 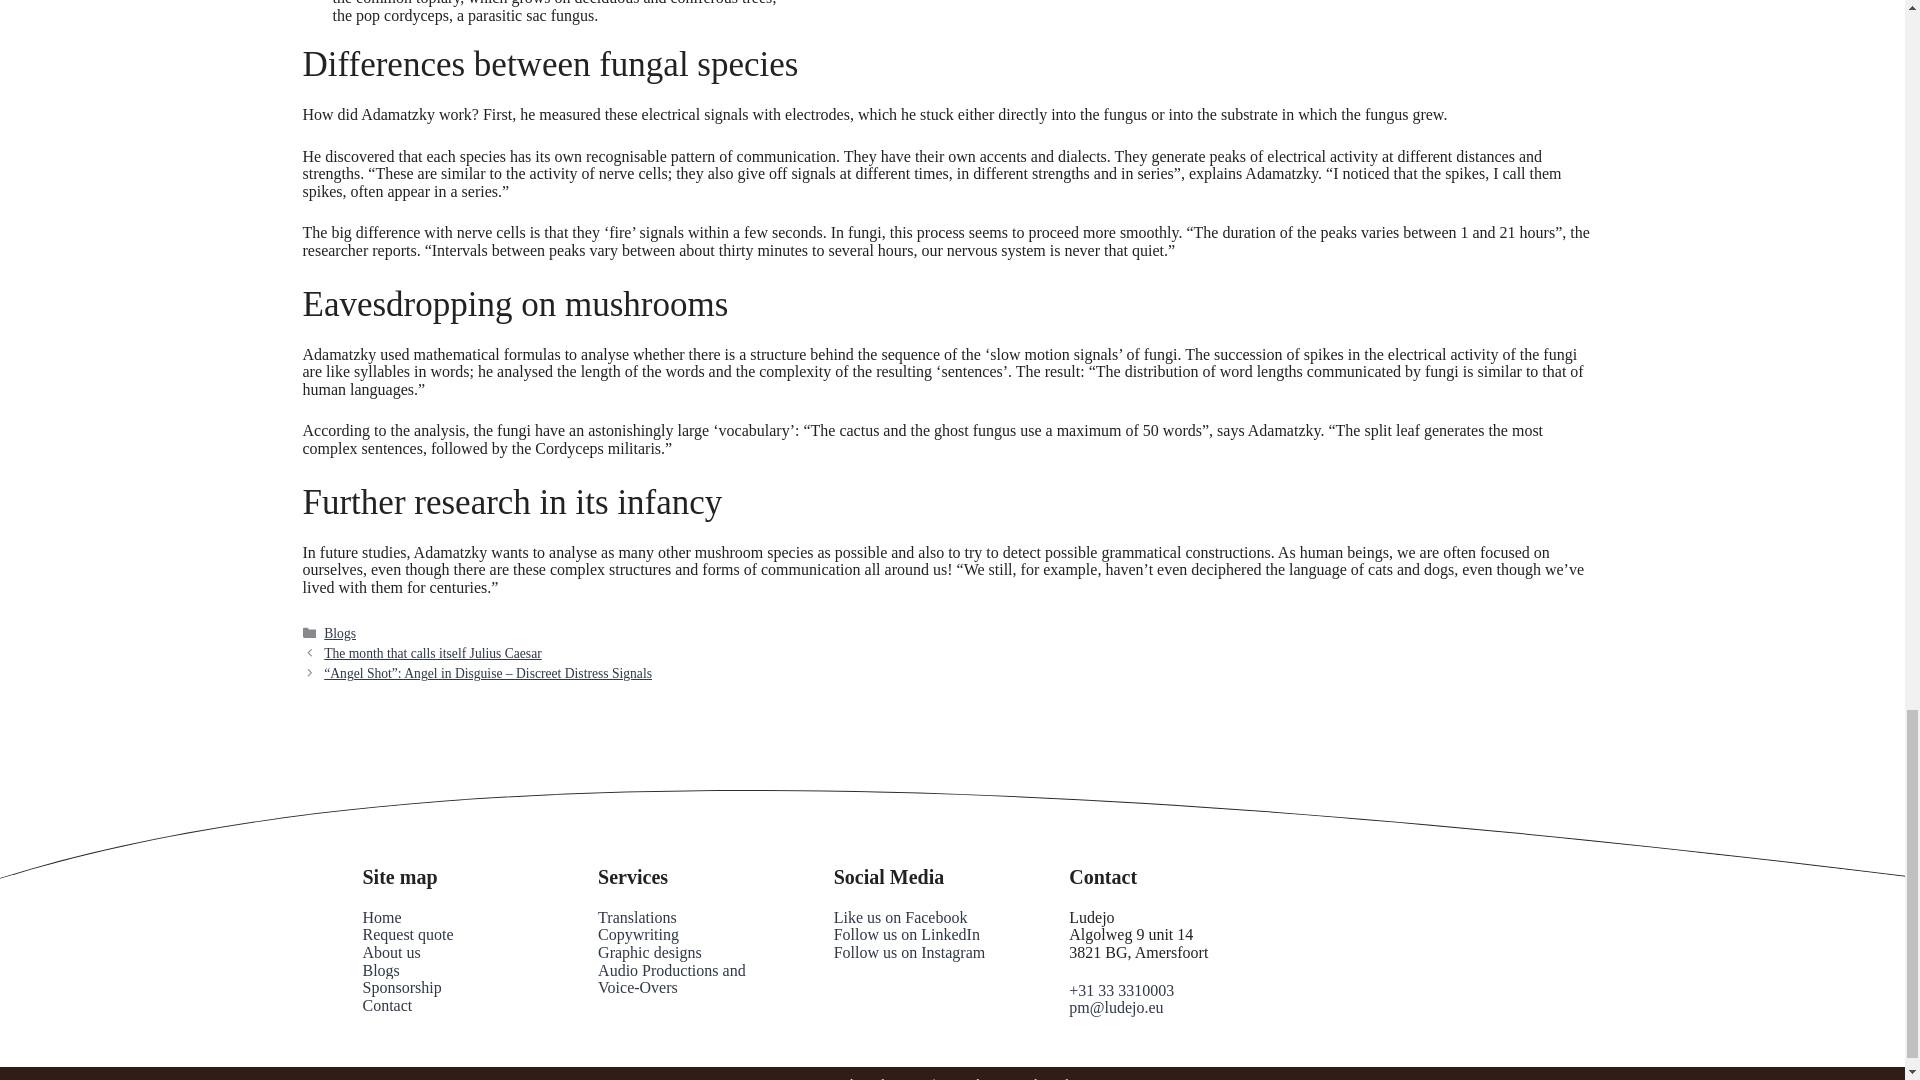 I want to click on Home, so click(x=382, y=917).